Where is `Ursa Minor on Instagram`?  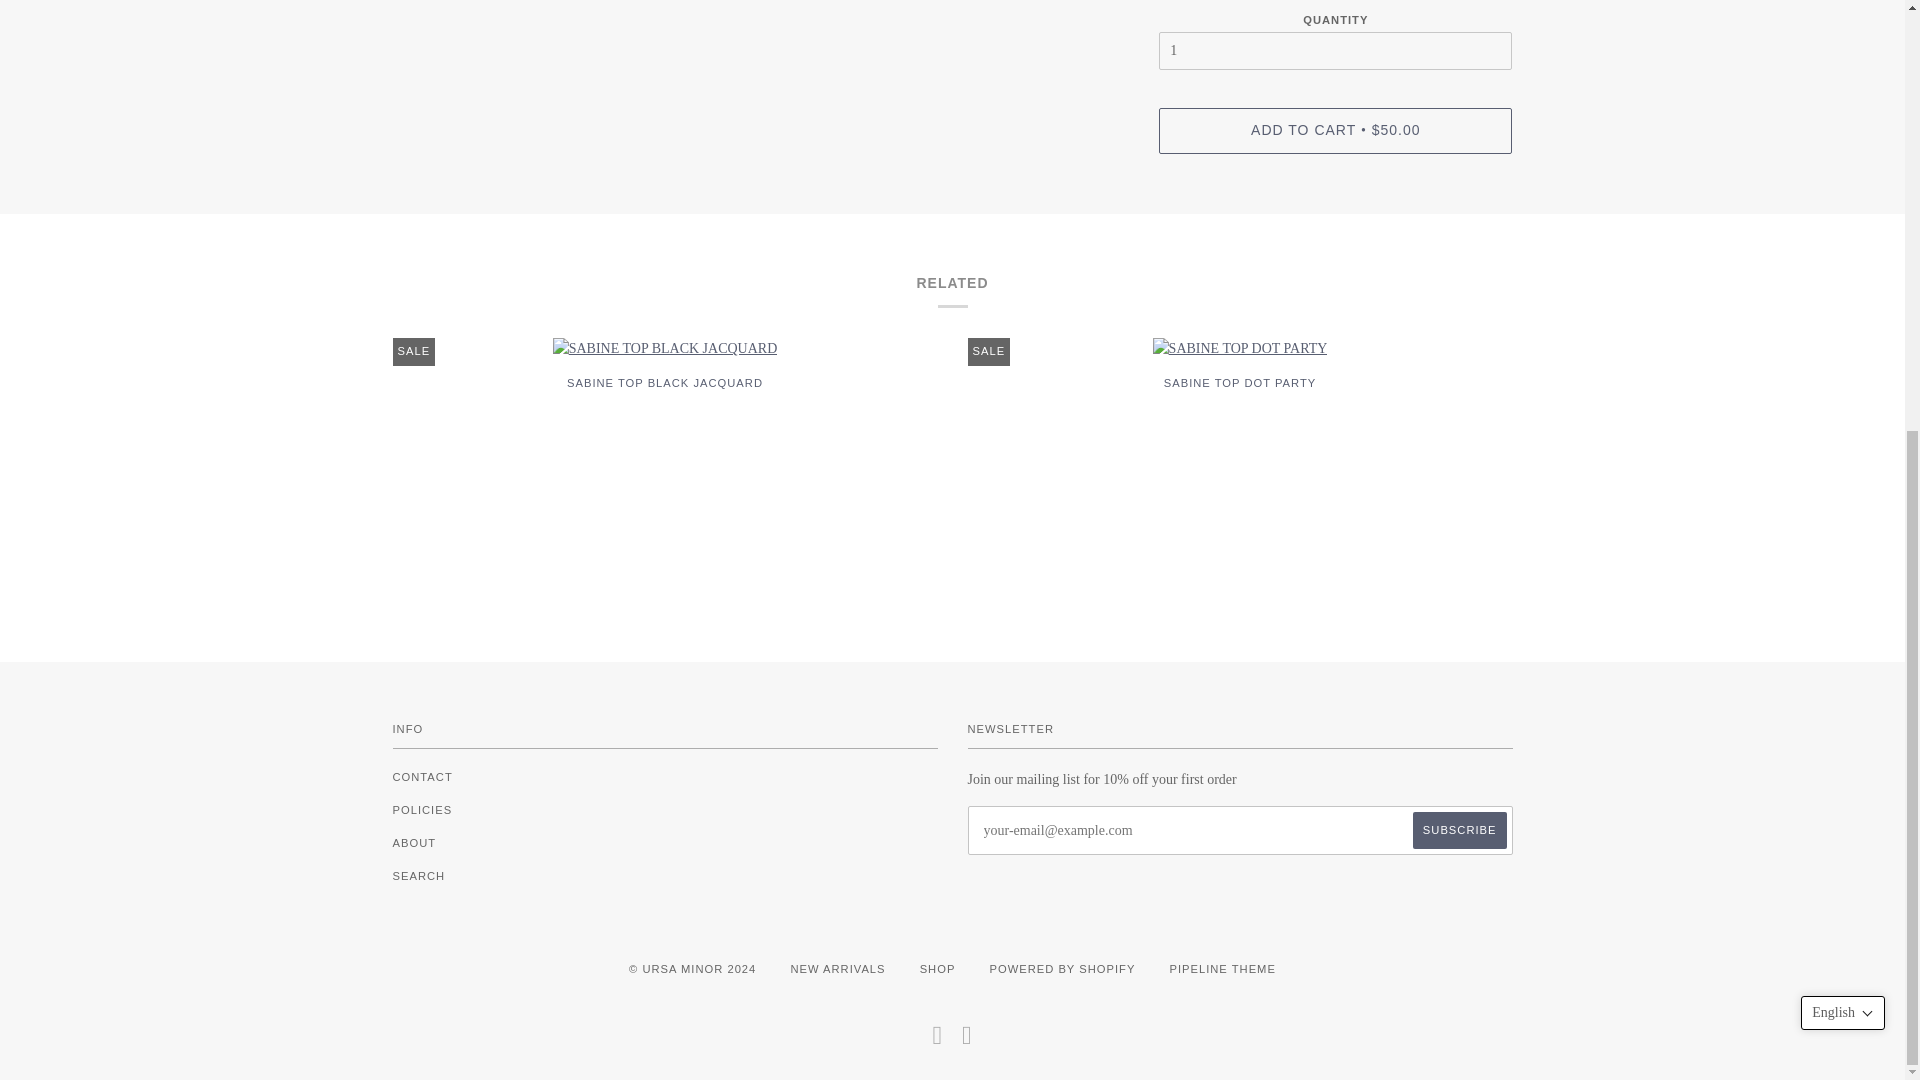 Ursa Minor on Instagram is located at coordinates (967, 1040).